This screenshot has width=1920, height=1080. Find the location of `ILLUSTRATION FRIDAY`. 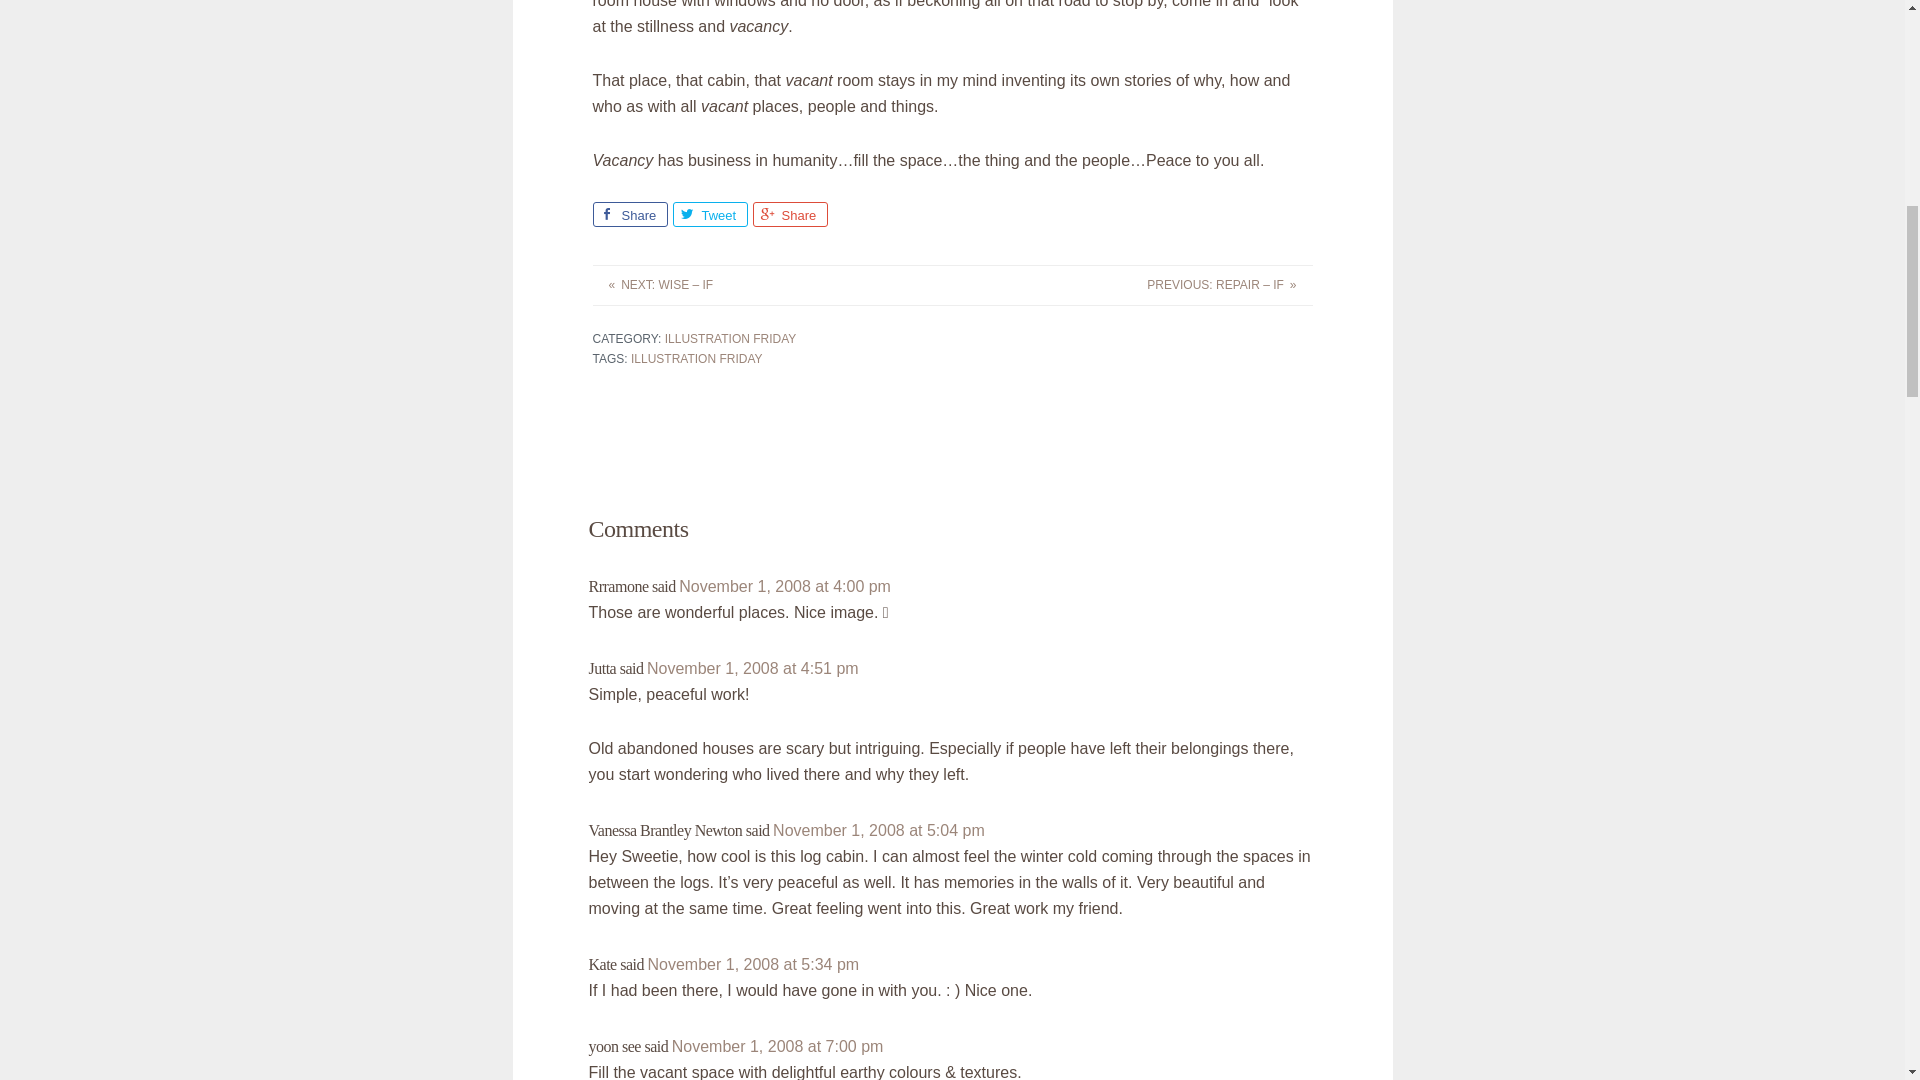

ILLUSTRATION FRIDAY is located at coordinates (696, 359).